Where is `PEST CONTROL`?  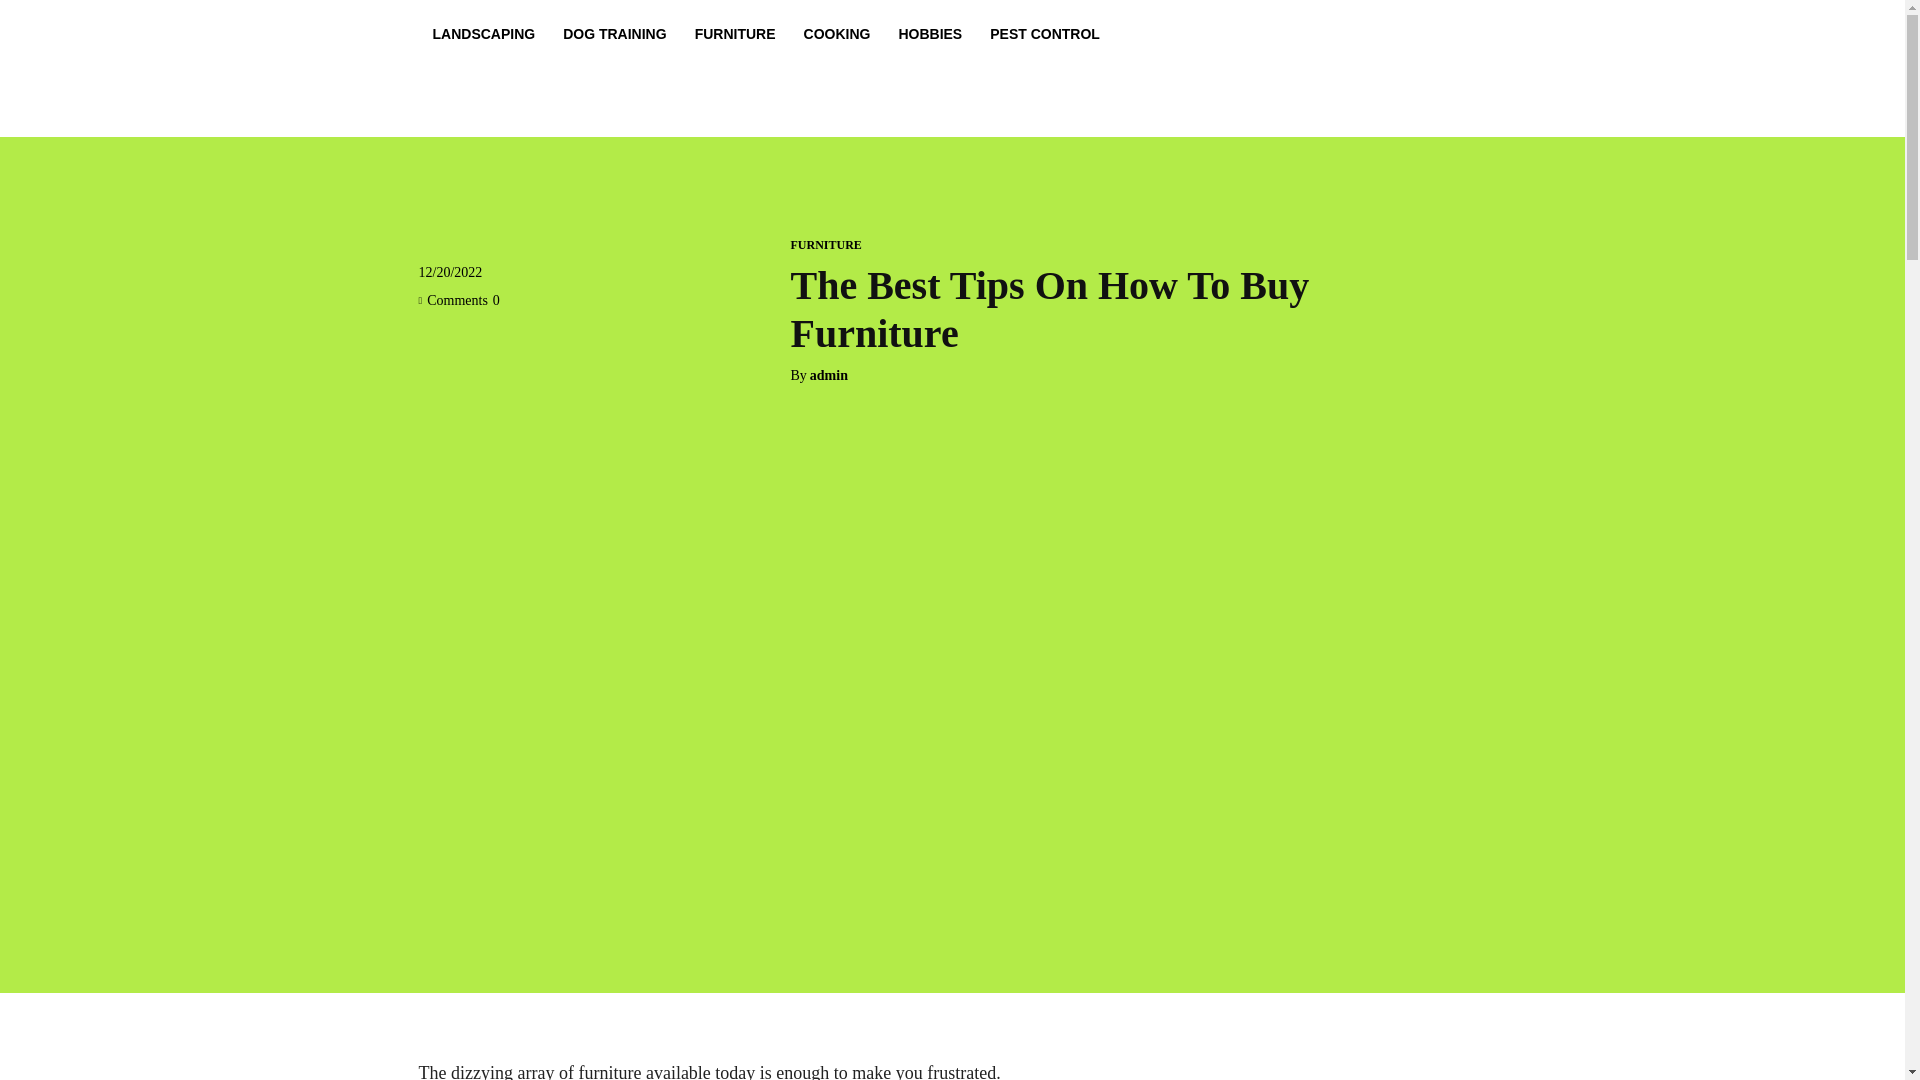
PEST CONTROL is located at coordinates (1044, 34).